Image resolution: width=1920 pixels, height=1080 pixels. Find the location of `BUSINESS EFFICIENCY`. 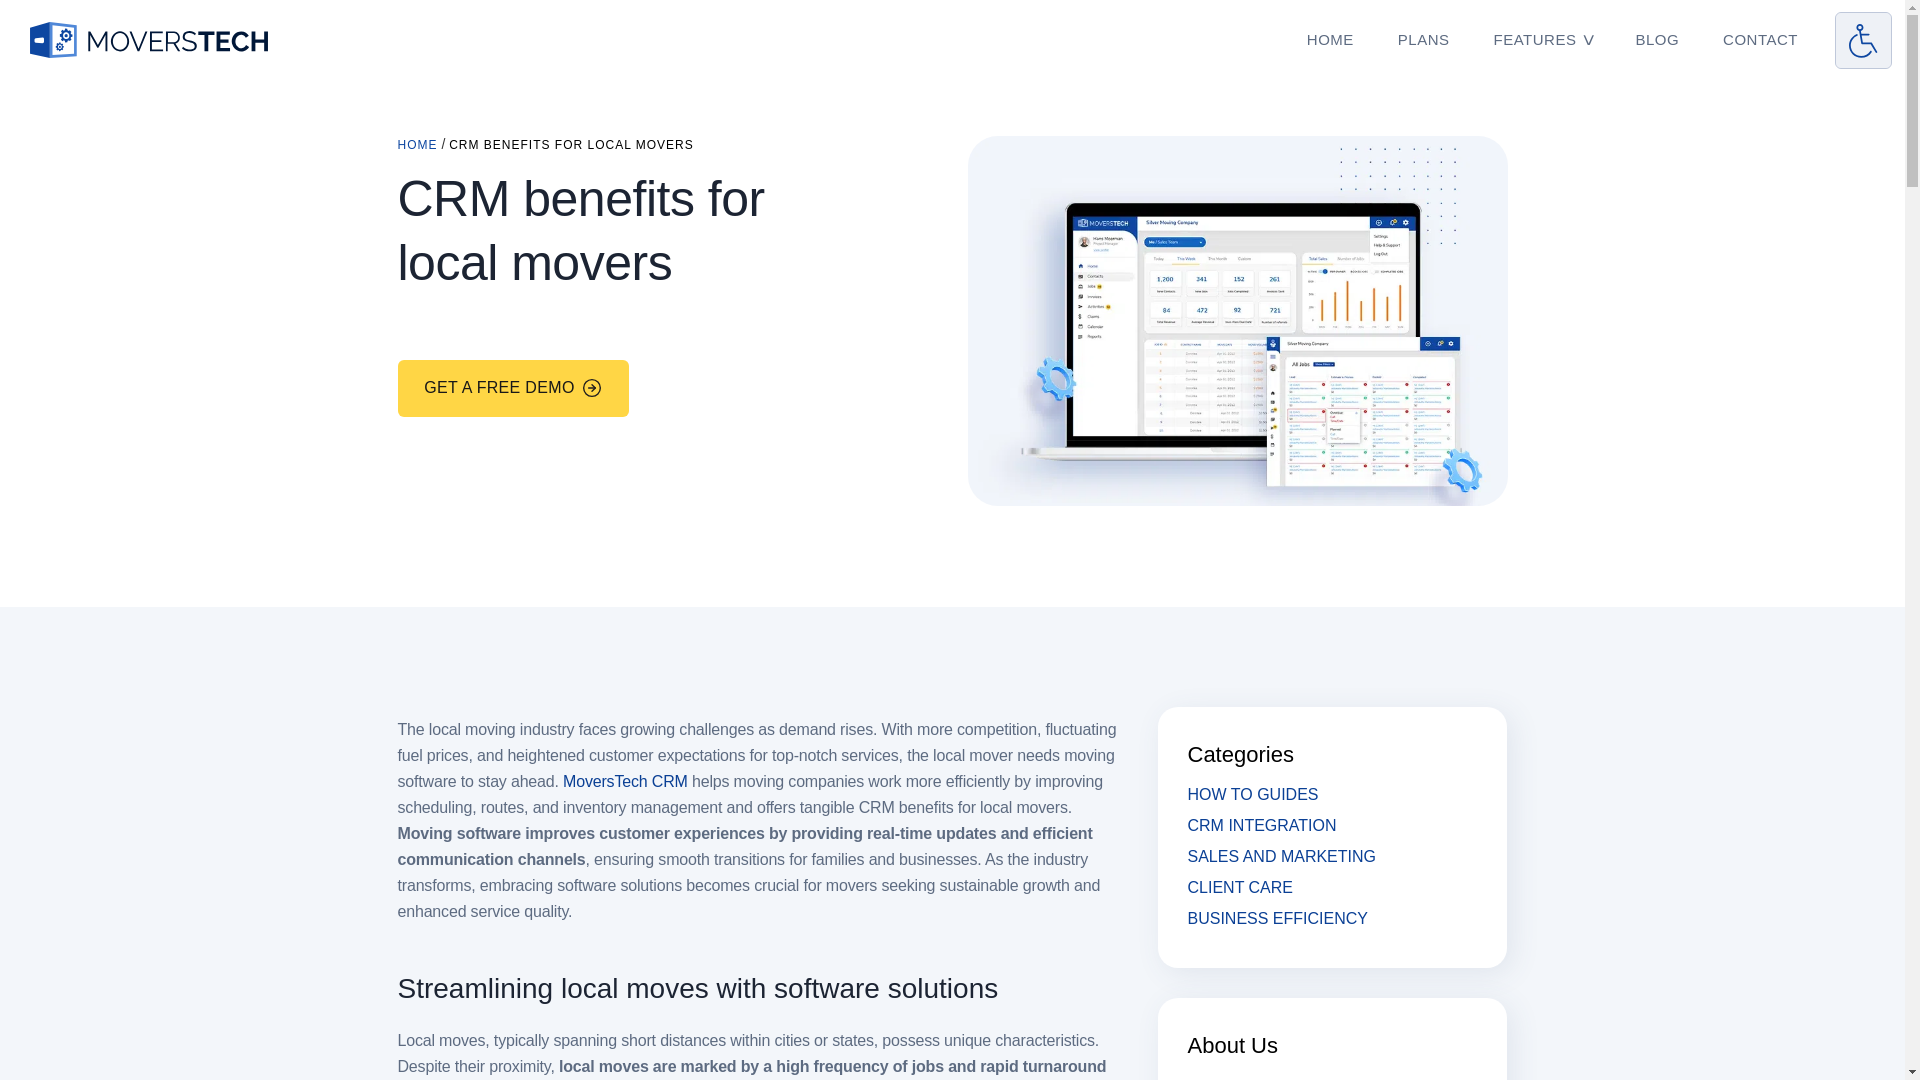

BUSINESS EFFICIENCY is located at coordinates (1278, 918).